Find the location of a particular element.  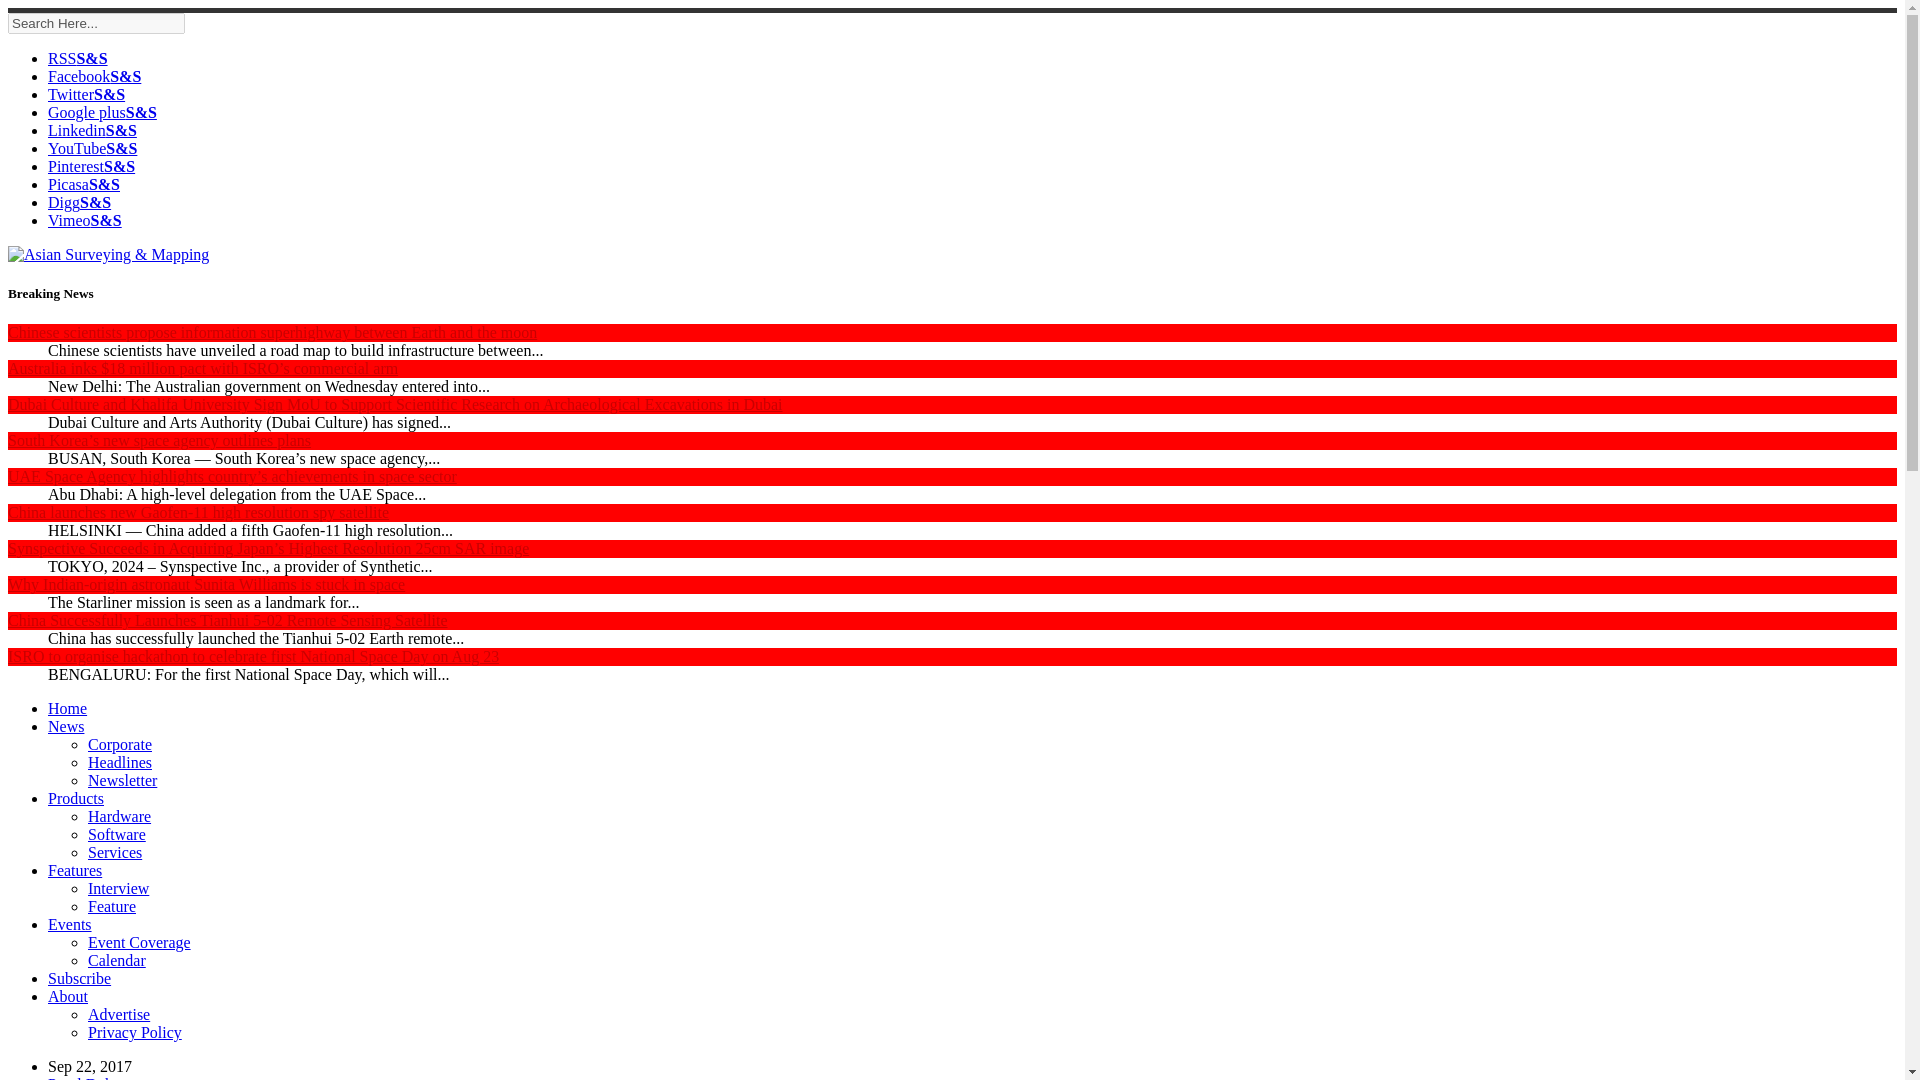

Software is located at coordinates (116, 834).